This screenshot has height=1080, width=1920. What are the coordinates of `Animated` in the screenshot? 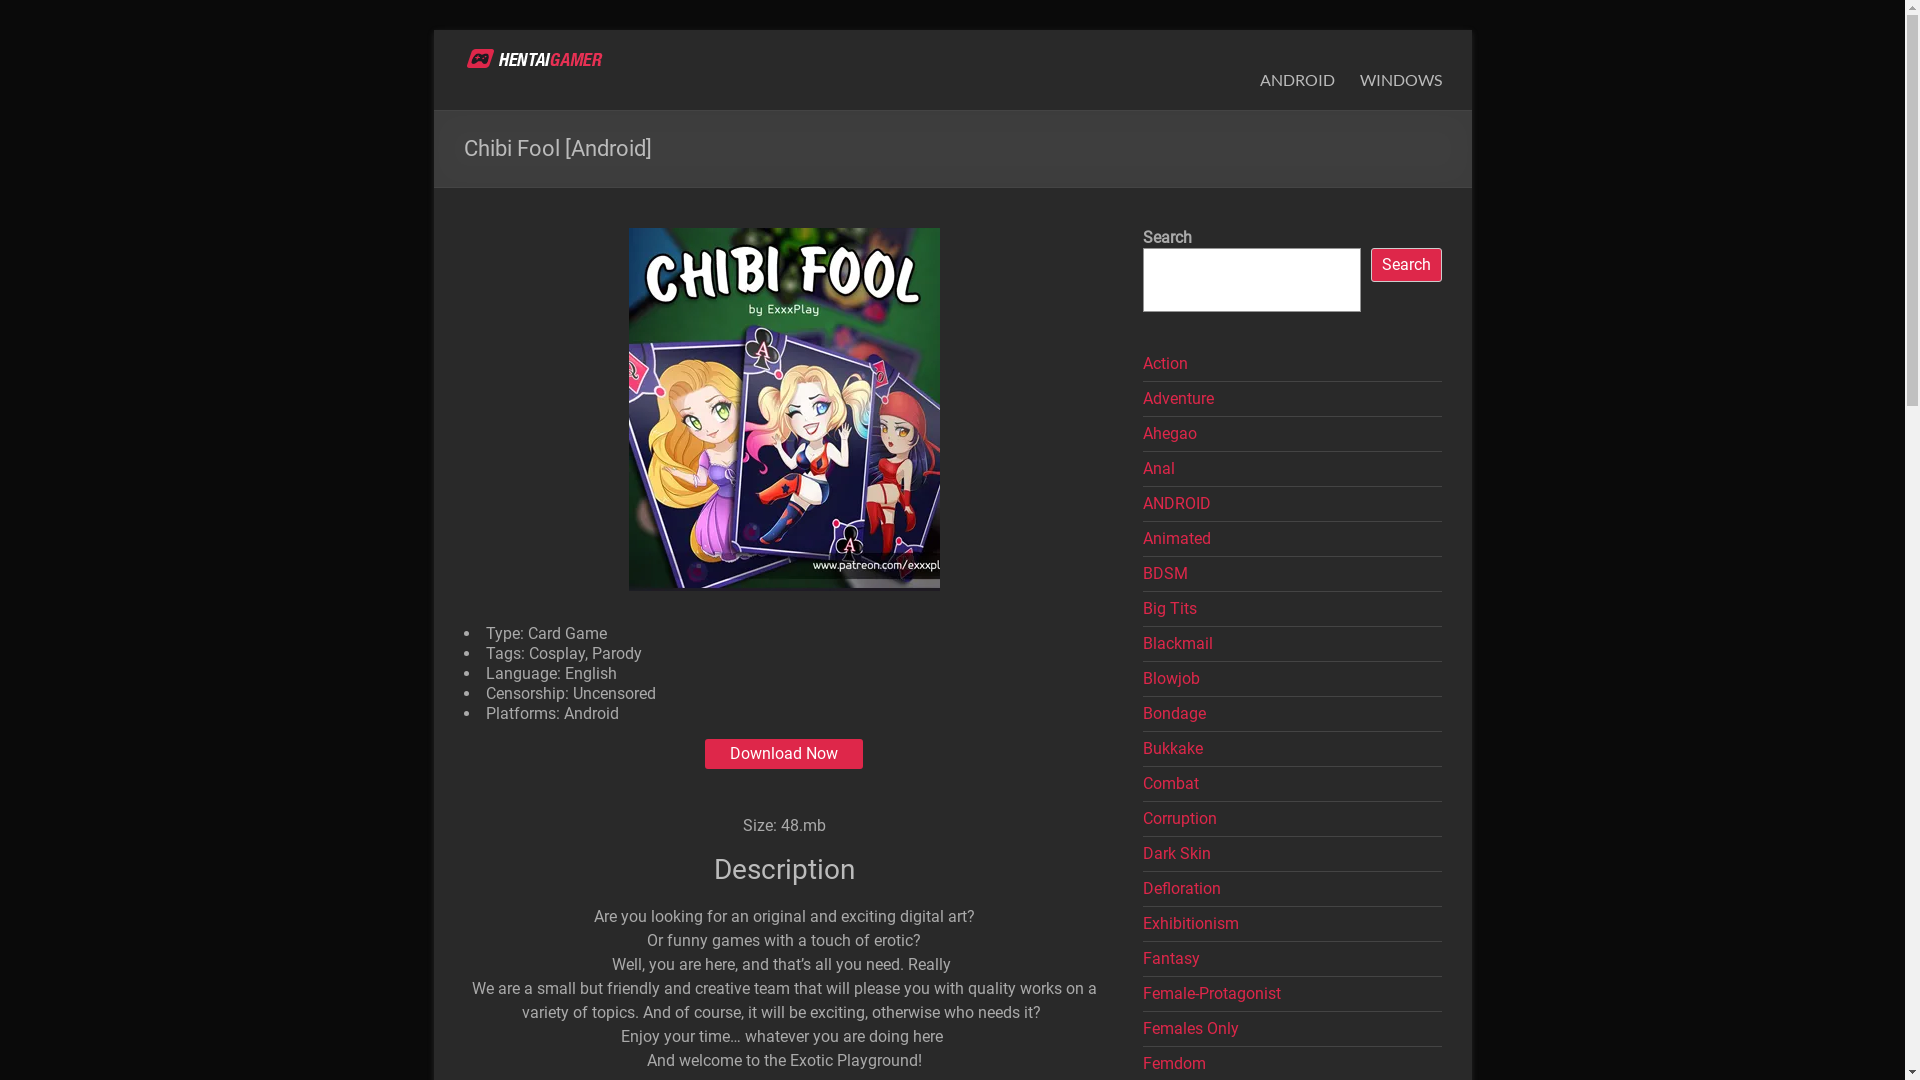 It's located at (1177, 538).